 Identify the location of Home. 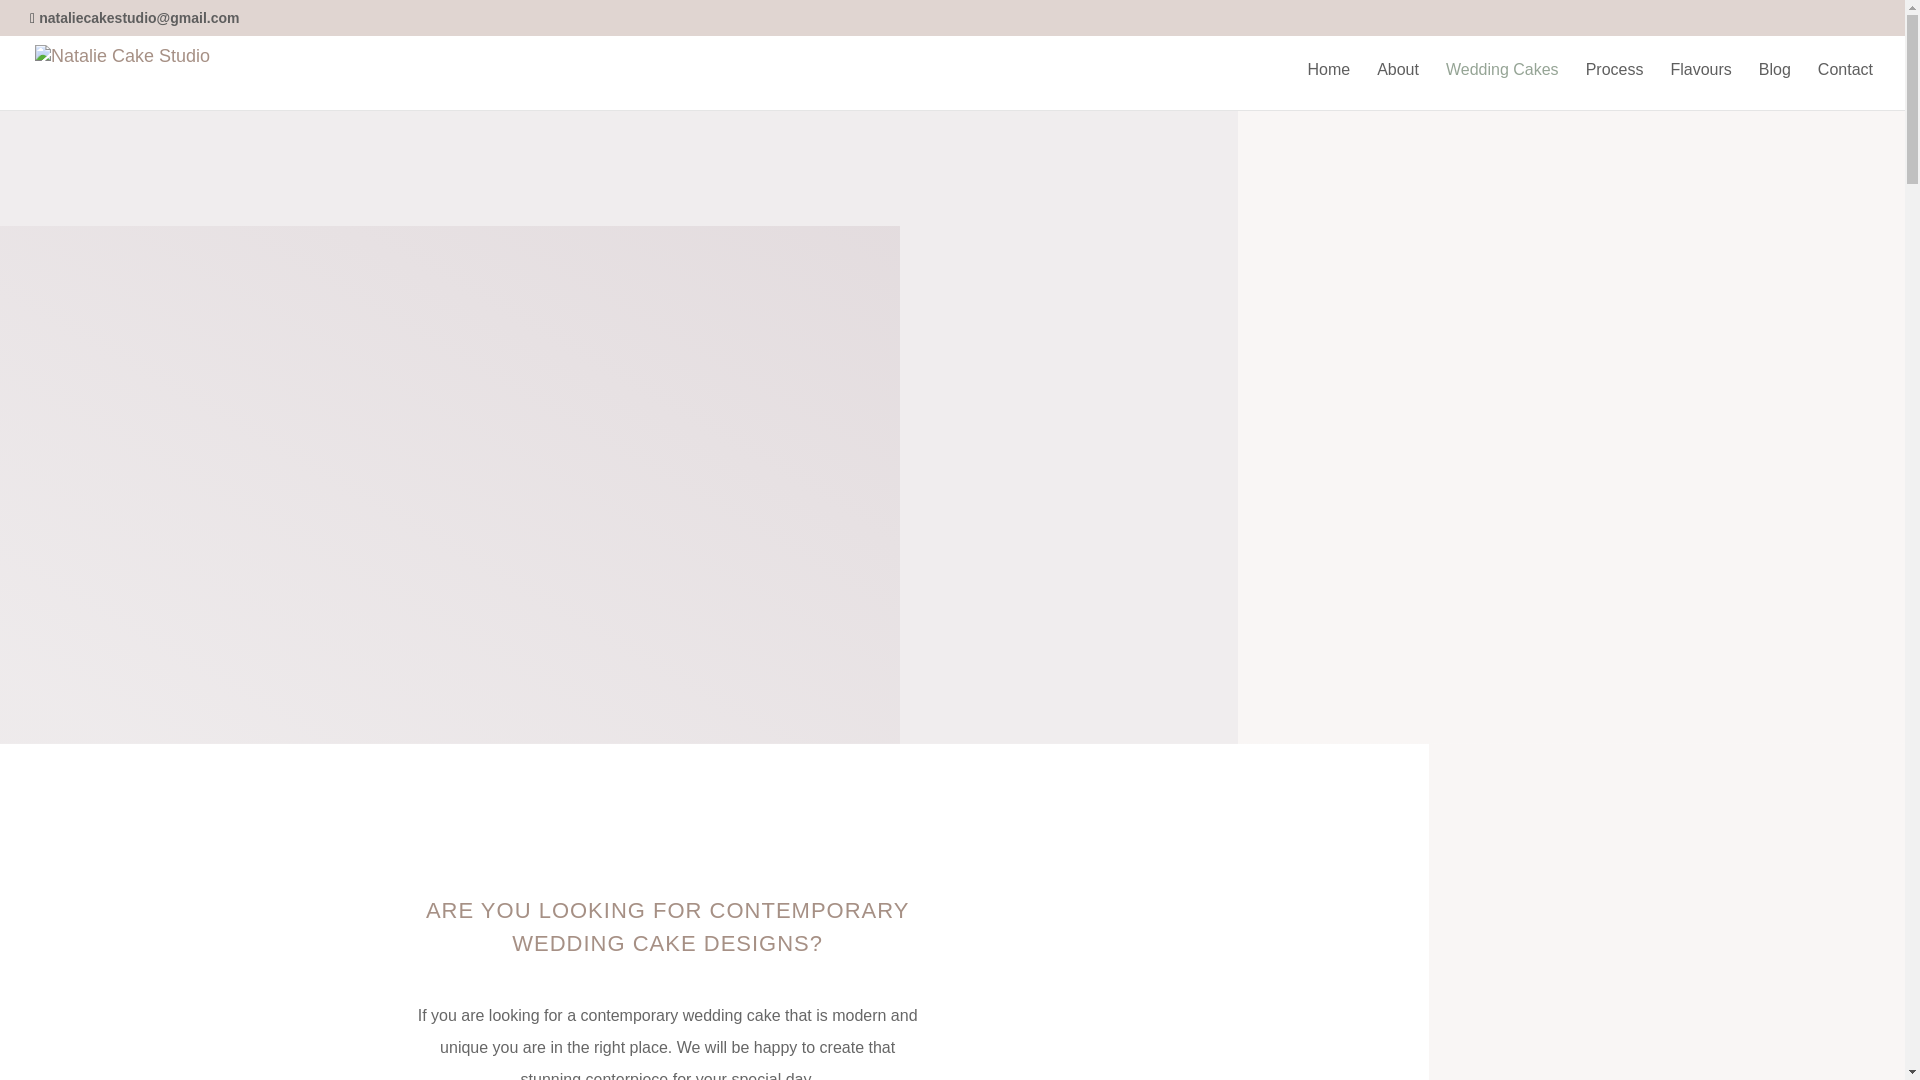
(1328, 86).